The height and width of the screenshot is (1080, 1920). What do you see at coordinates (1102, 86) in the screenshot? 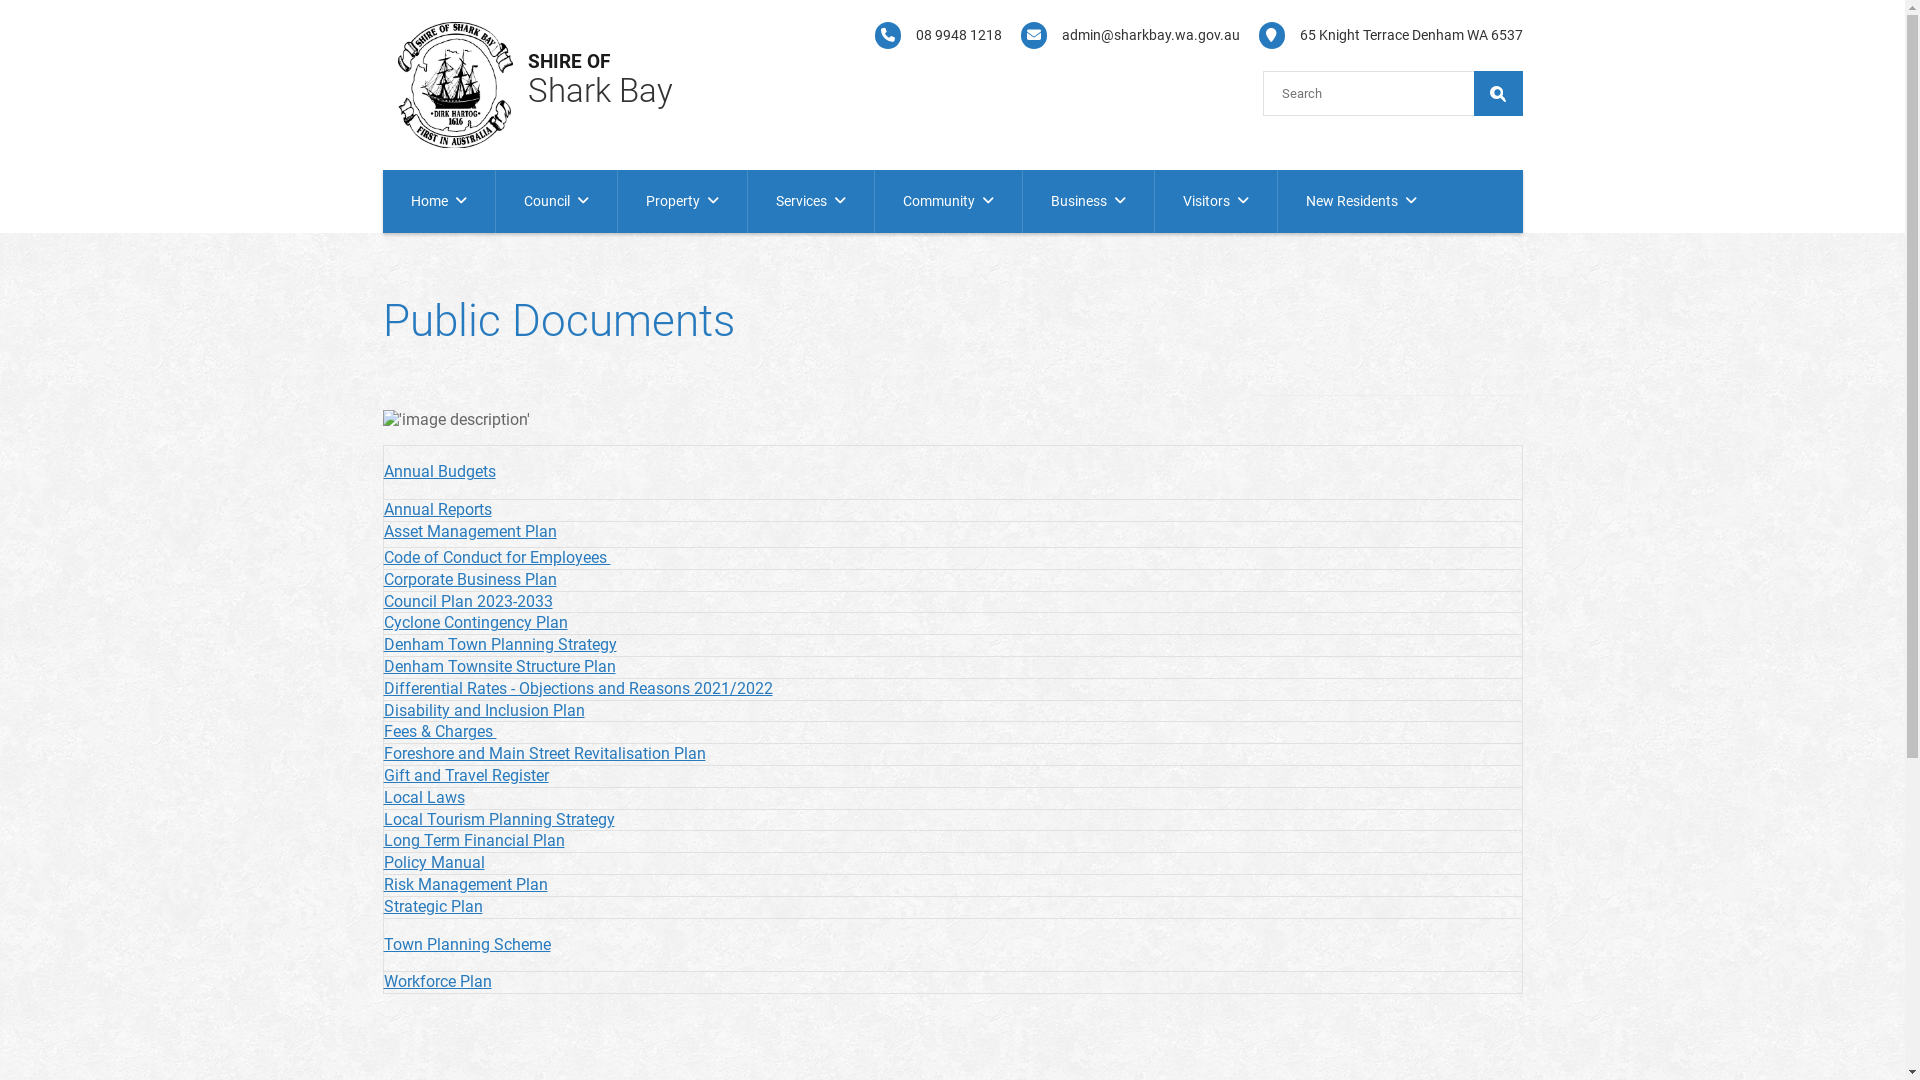
I see `Weather Widget for Shark Bay` at bounding box center [1102, 86].